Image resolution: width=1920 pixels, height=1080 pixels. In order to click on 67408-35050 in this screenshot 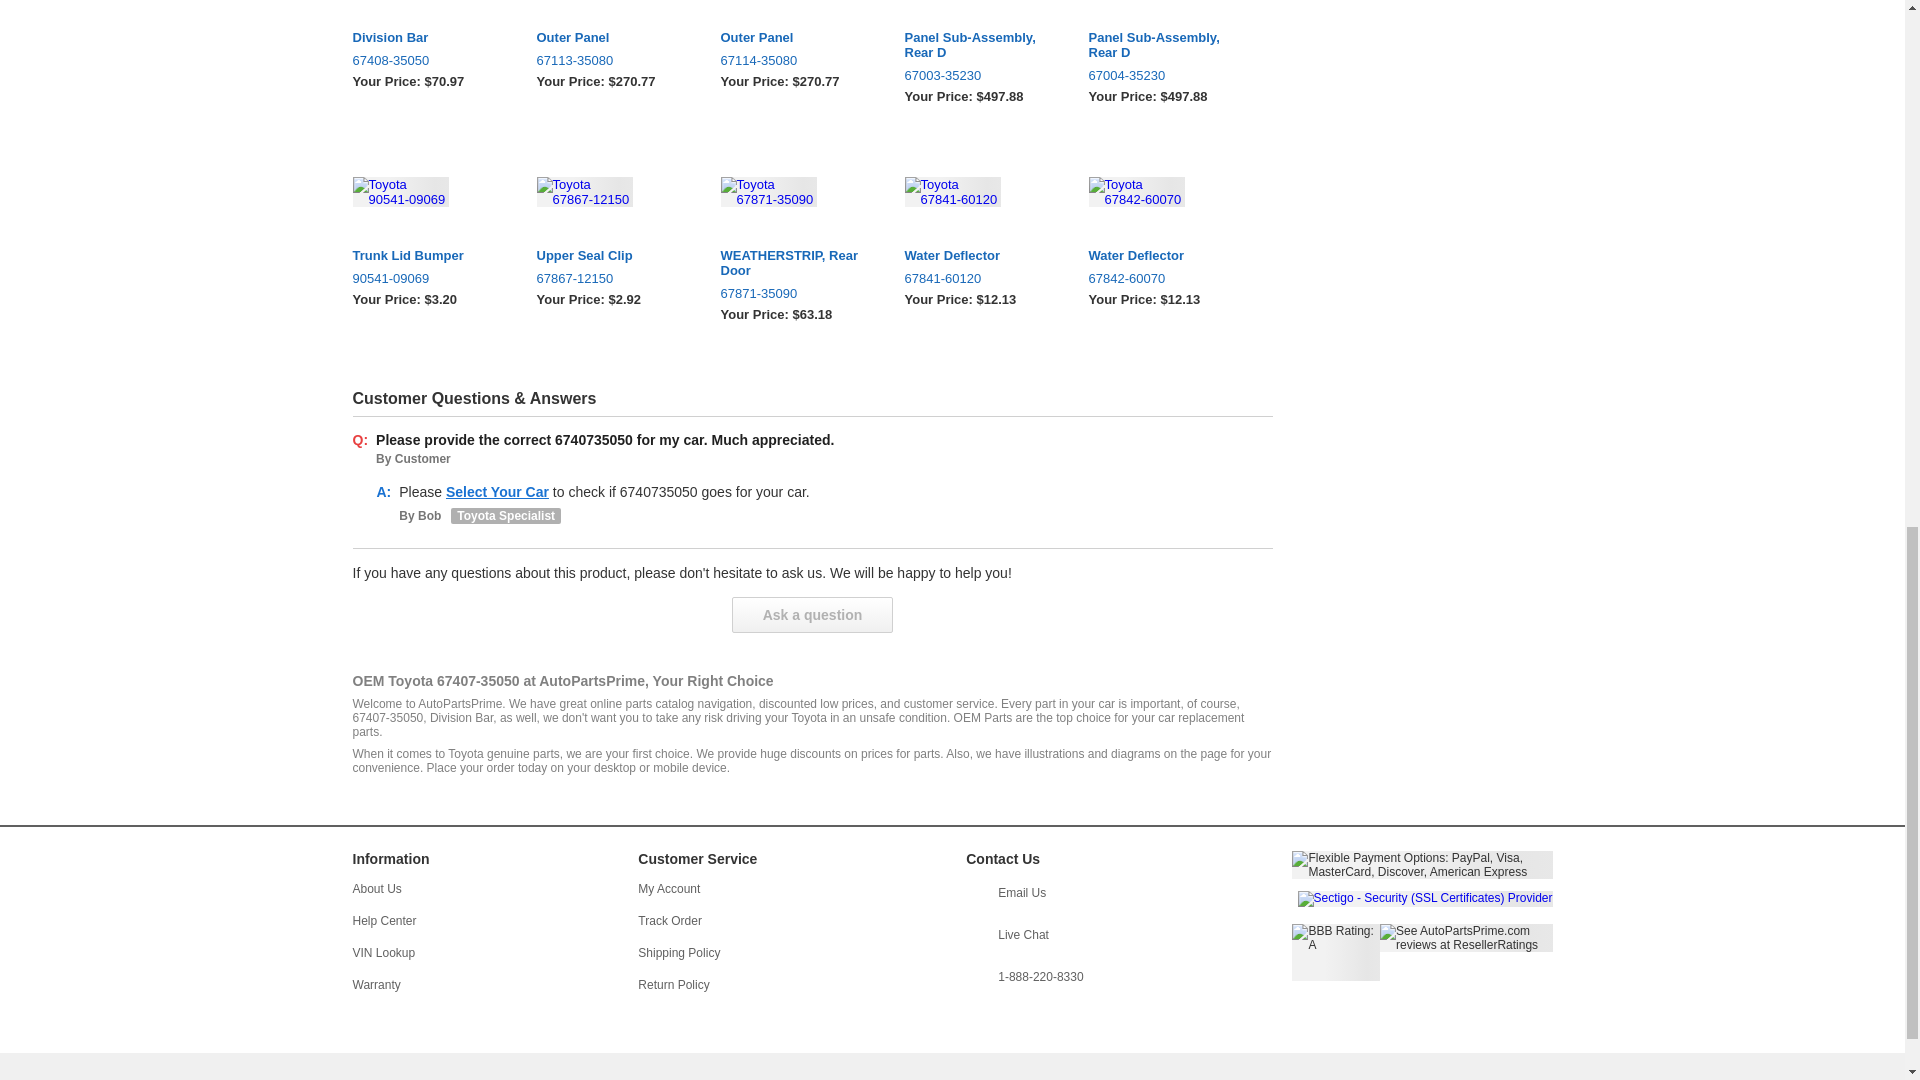, I will do `click(432, 60)`.